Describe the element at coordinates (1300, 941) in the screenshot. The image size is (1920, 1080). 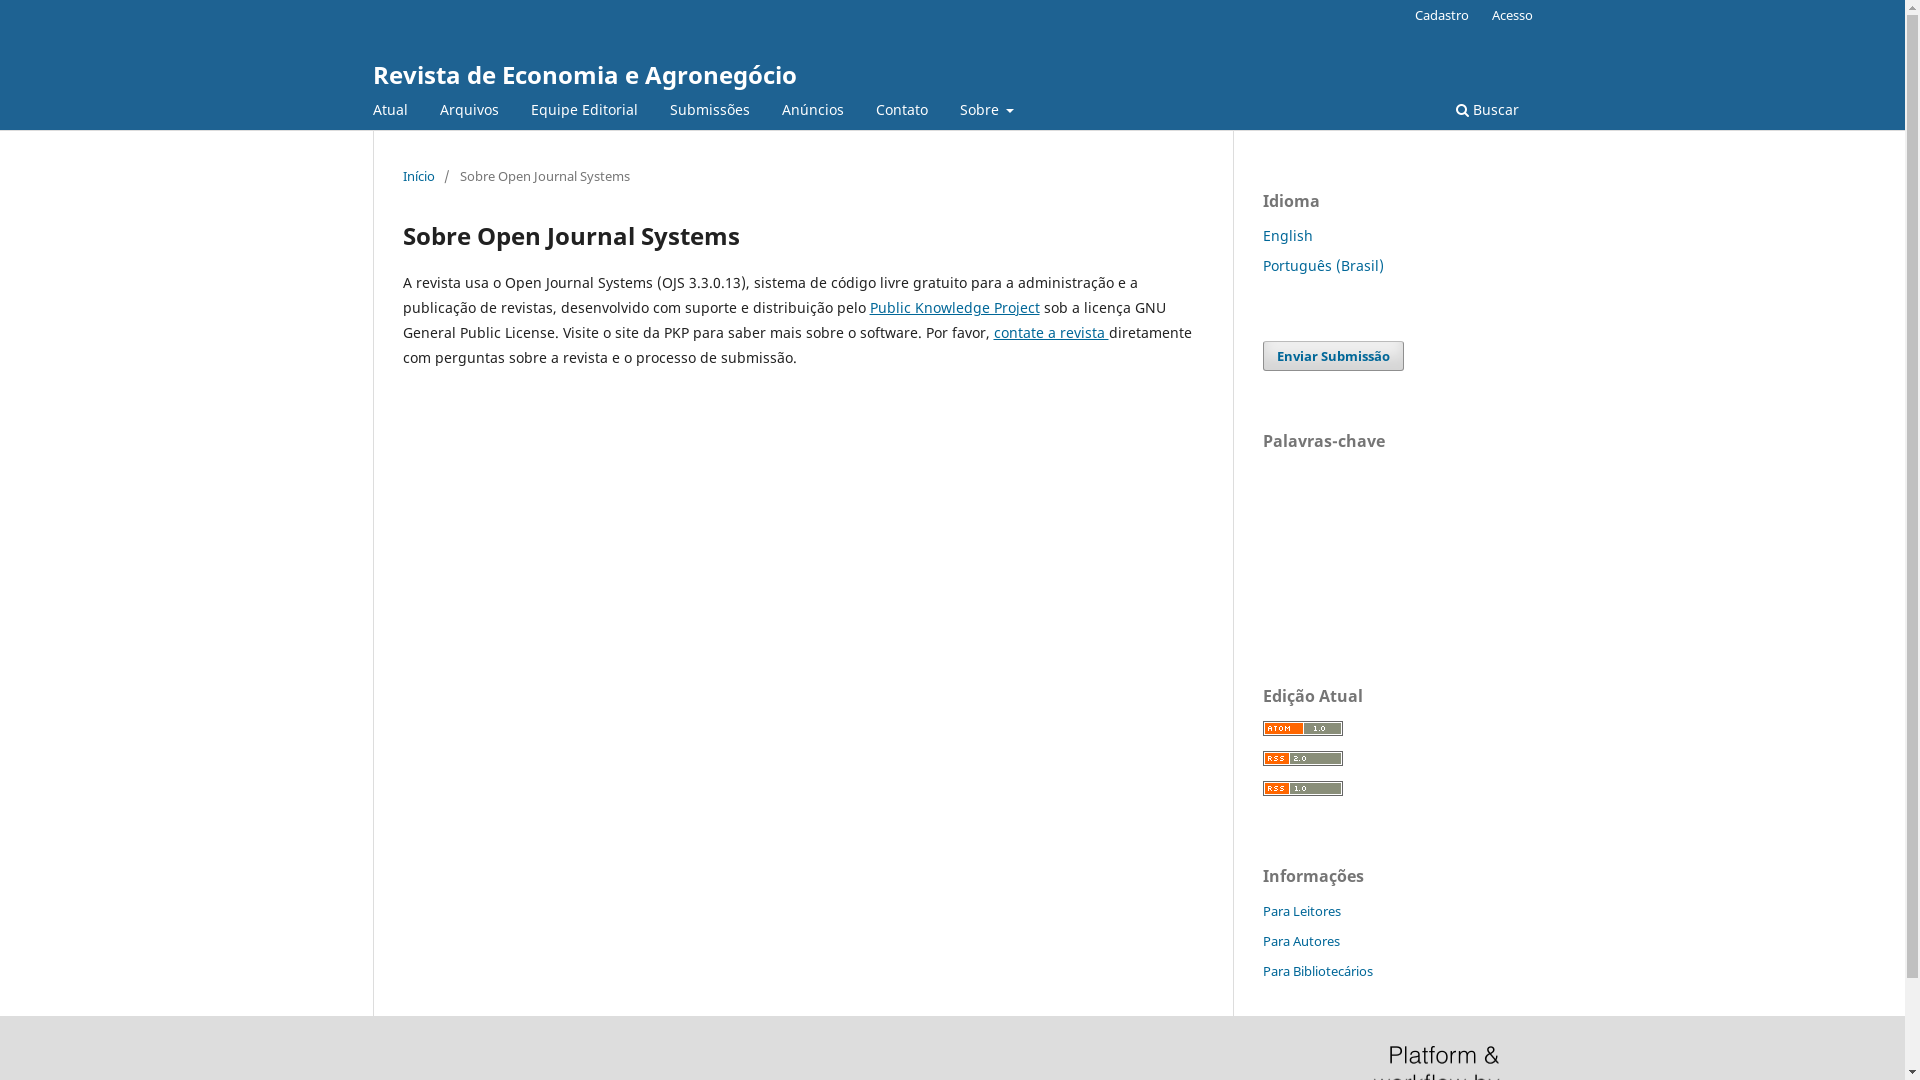
I see `Para Autores` at that location.